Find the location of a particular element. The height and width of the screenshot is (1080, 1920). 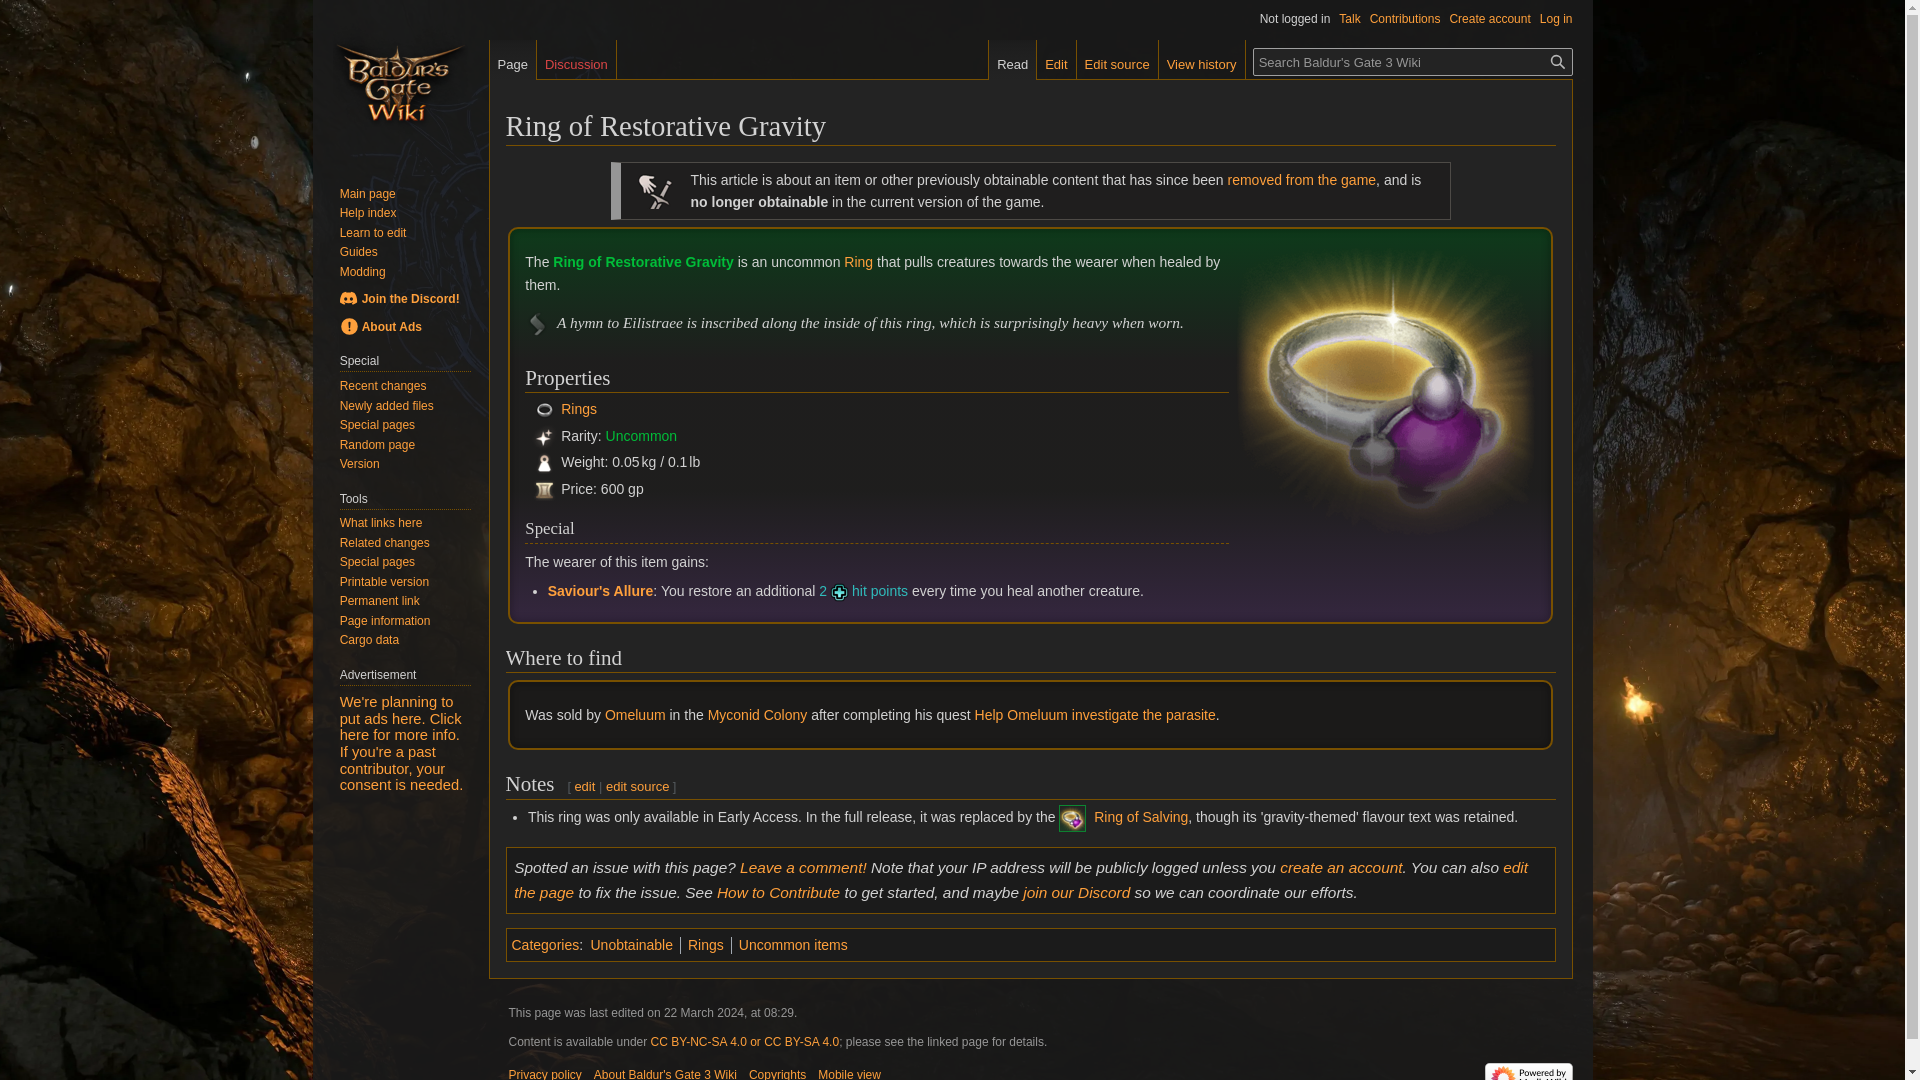

Rings is located at coordinates (578, 409).